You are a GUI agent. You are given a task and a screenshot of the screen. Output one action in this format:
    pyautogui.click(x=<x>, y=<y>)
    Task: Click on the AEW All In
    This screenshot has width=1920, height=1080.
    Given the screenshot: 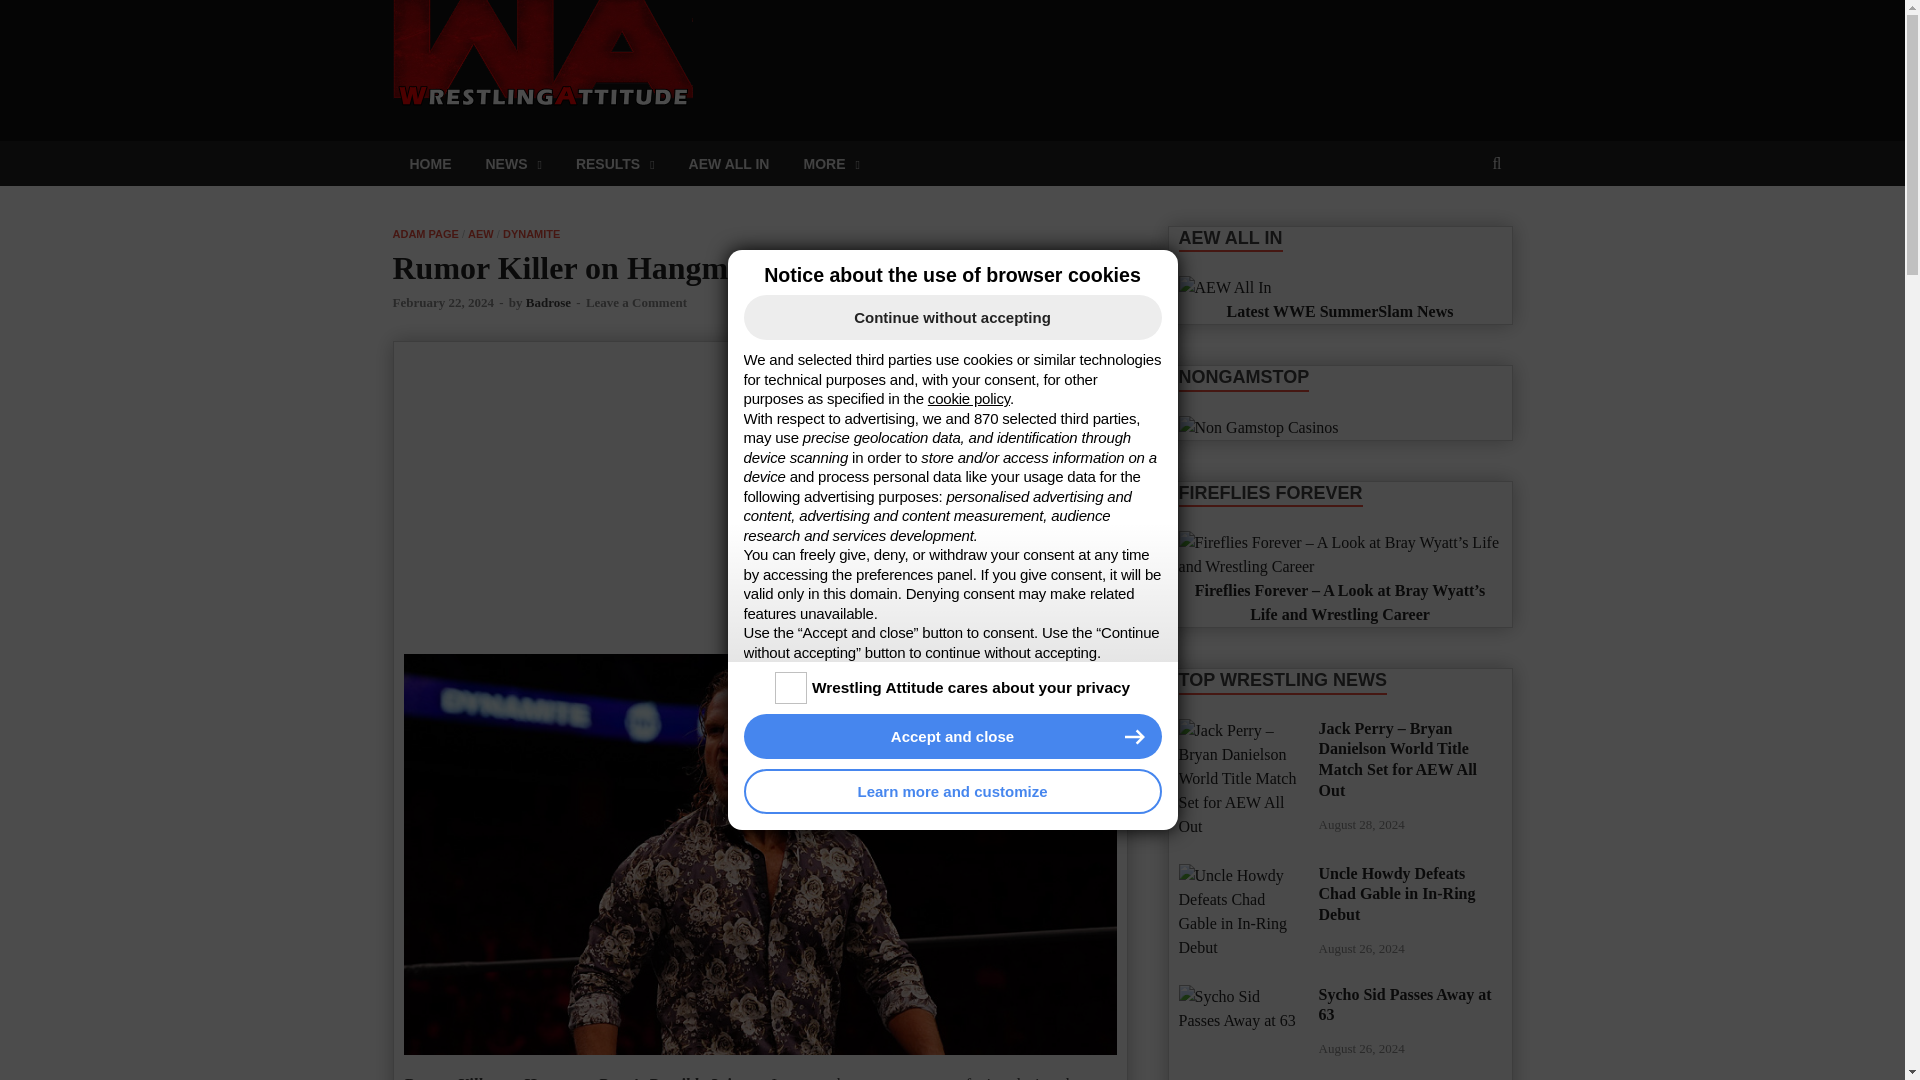 What is the action you would take?
    pyautogui.click(x=1224, y=288)
    